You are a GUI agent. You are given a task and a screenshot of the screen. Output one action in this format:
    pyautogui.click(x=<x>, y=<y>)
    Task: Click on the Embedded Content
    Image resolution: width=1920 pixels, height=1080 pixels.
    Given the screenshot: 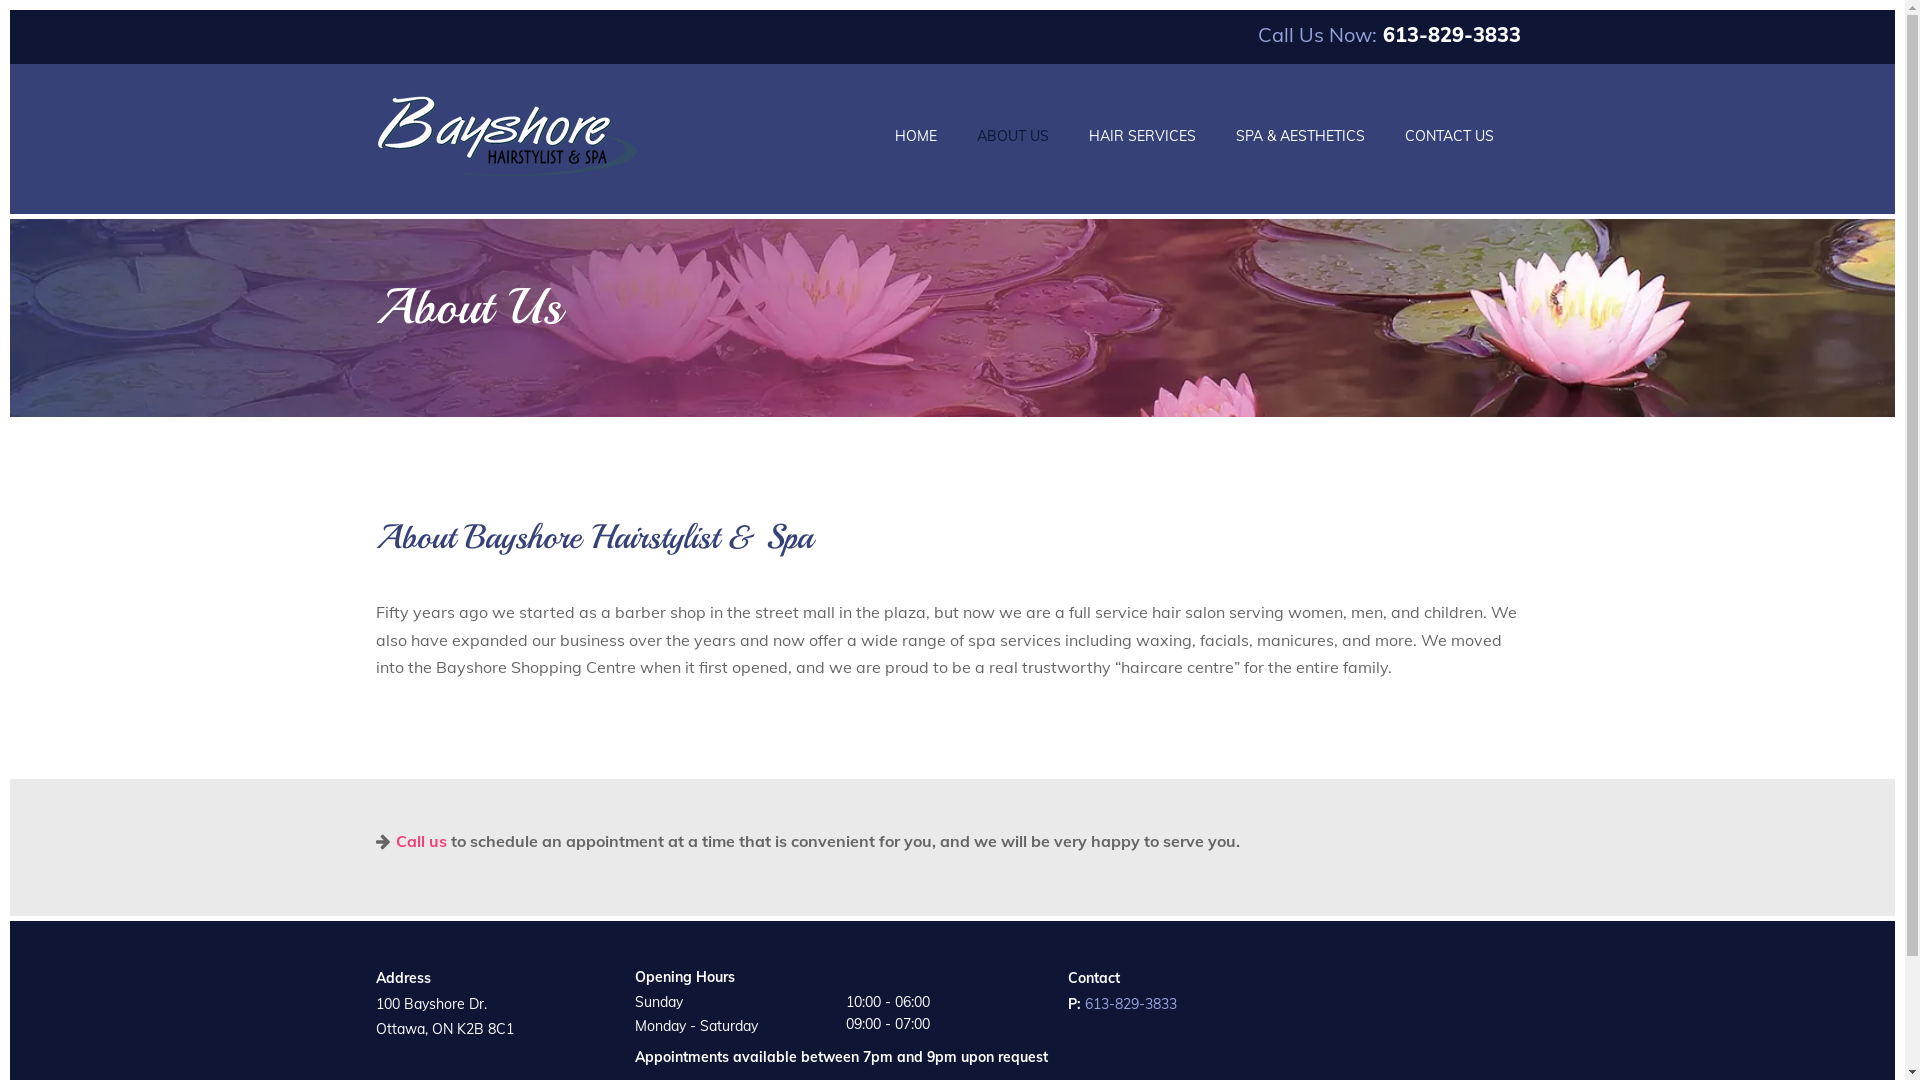 What is the action you would take?
    pyautogui.click(x=1464, y=1017)
    